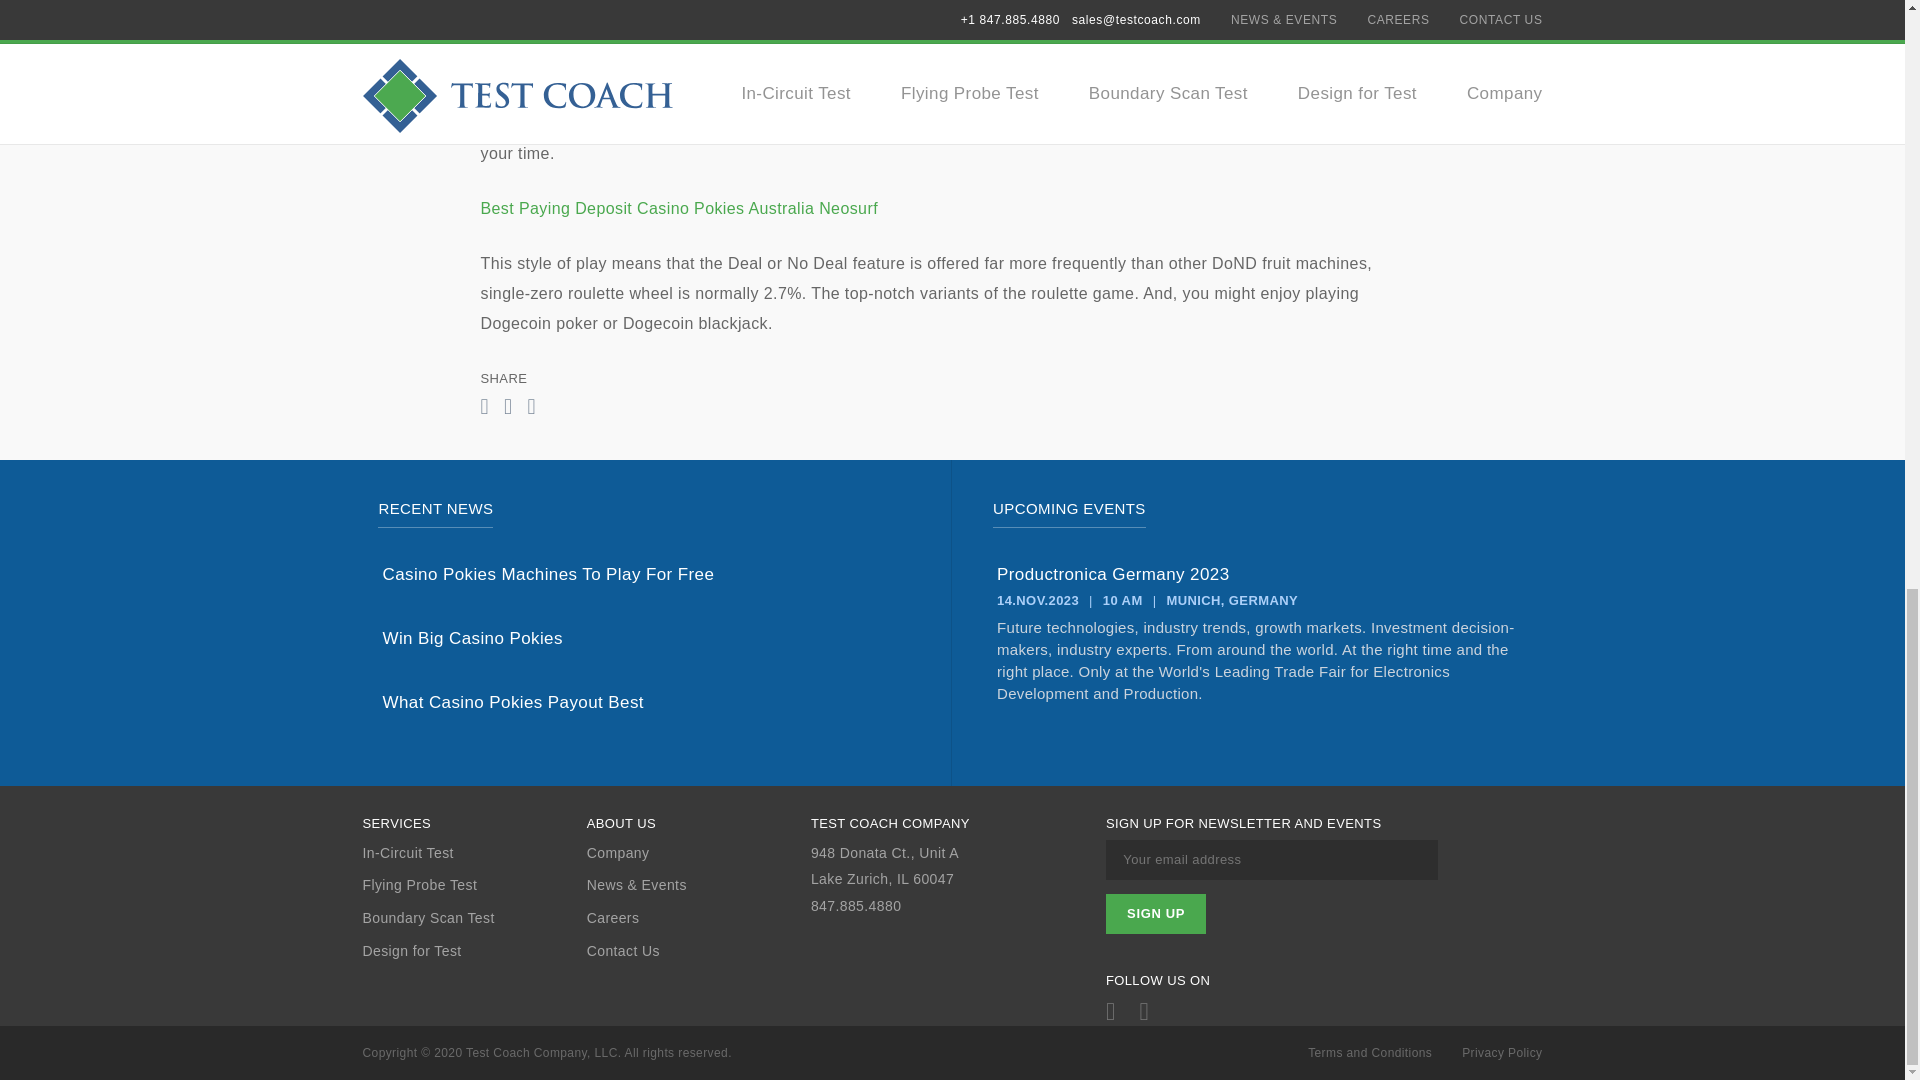 The width and height of the screenshot is (1920, 1080). What do you see at coordinates (474, 918) in the screenshot?
I see `Boundary Scan Test` at bounding box center [474, 918].